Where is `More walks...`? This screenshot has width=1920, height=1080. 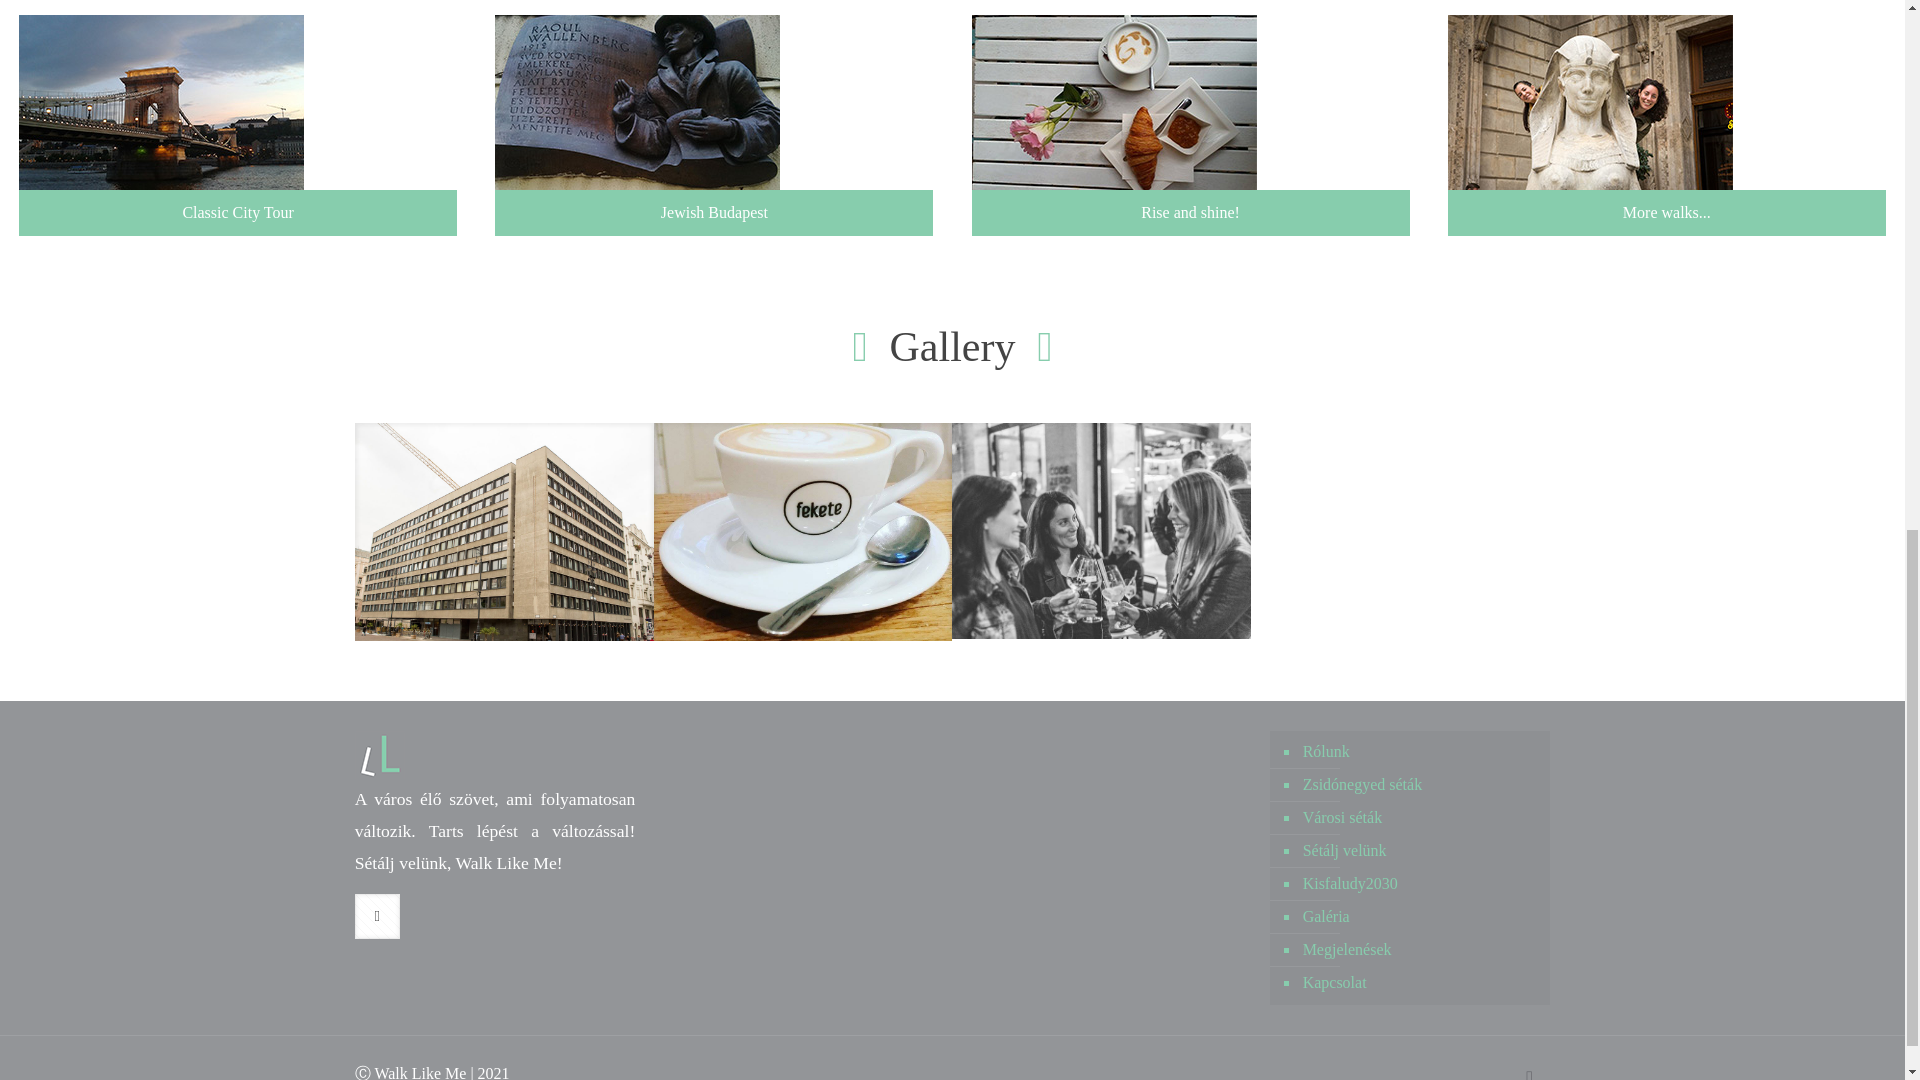 More walks... is located at coordinates (1666, 118).